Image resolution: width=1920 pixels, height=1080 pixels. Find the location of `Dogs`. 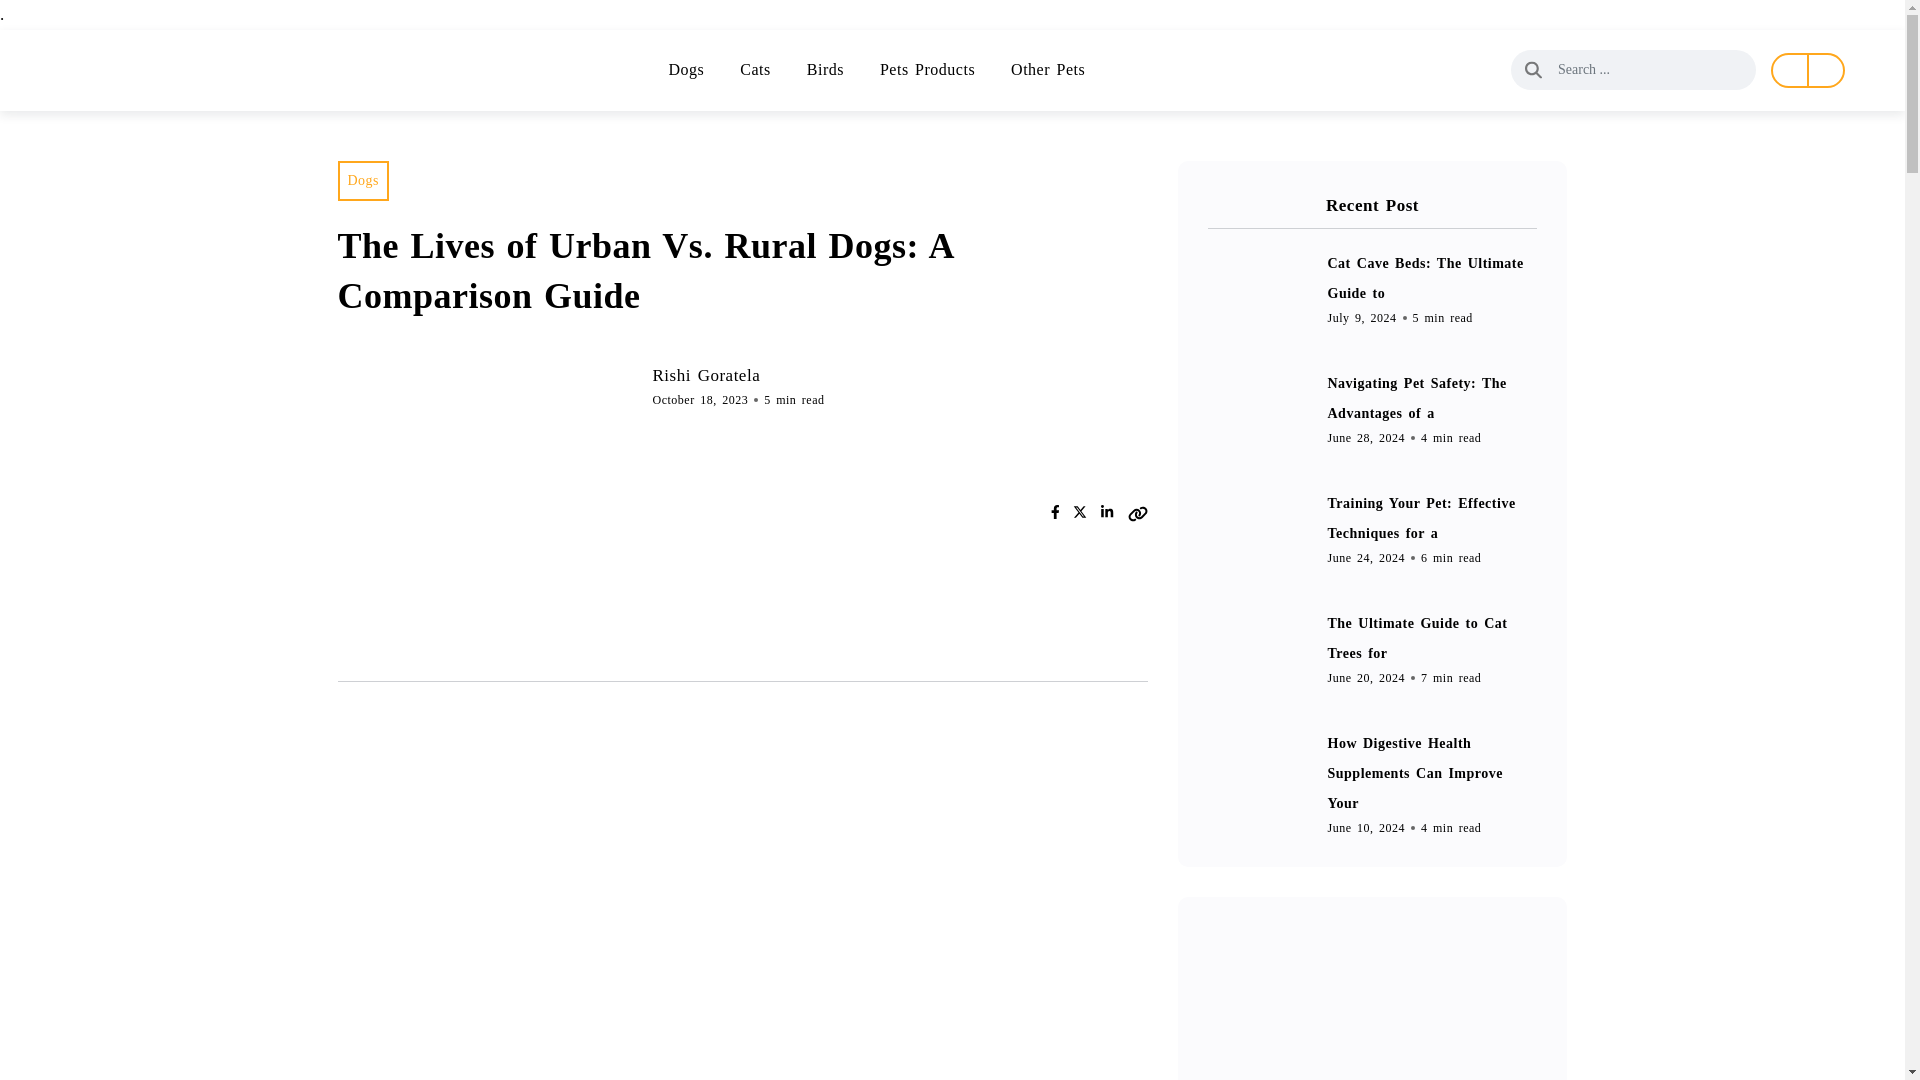

Dogs is located at coordinates (686, 70).